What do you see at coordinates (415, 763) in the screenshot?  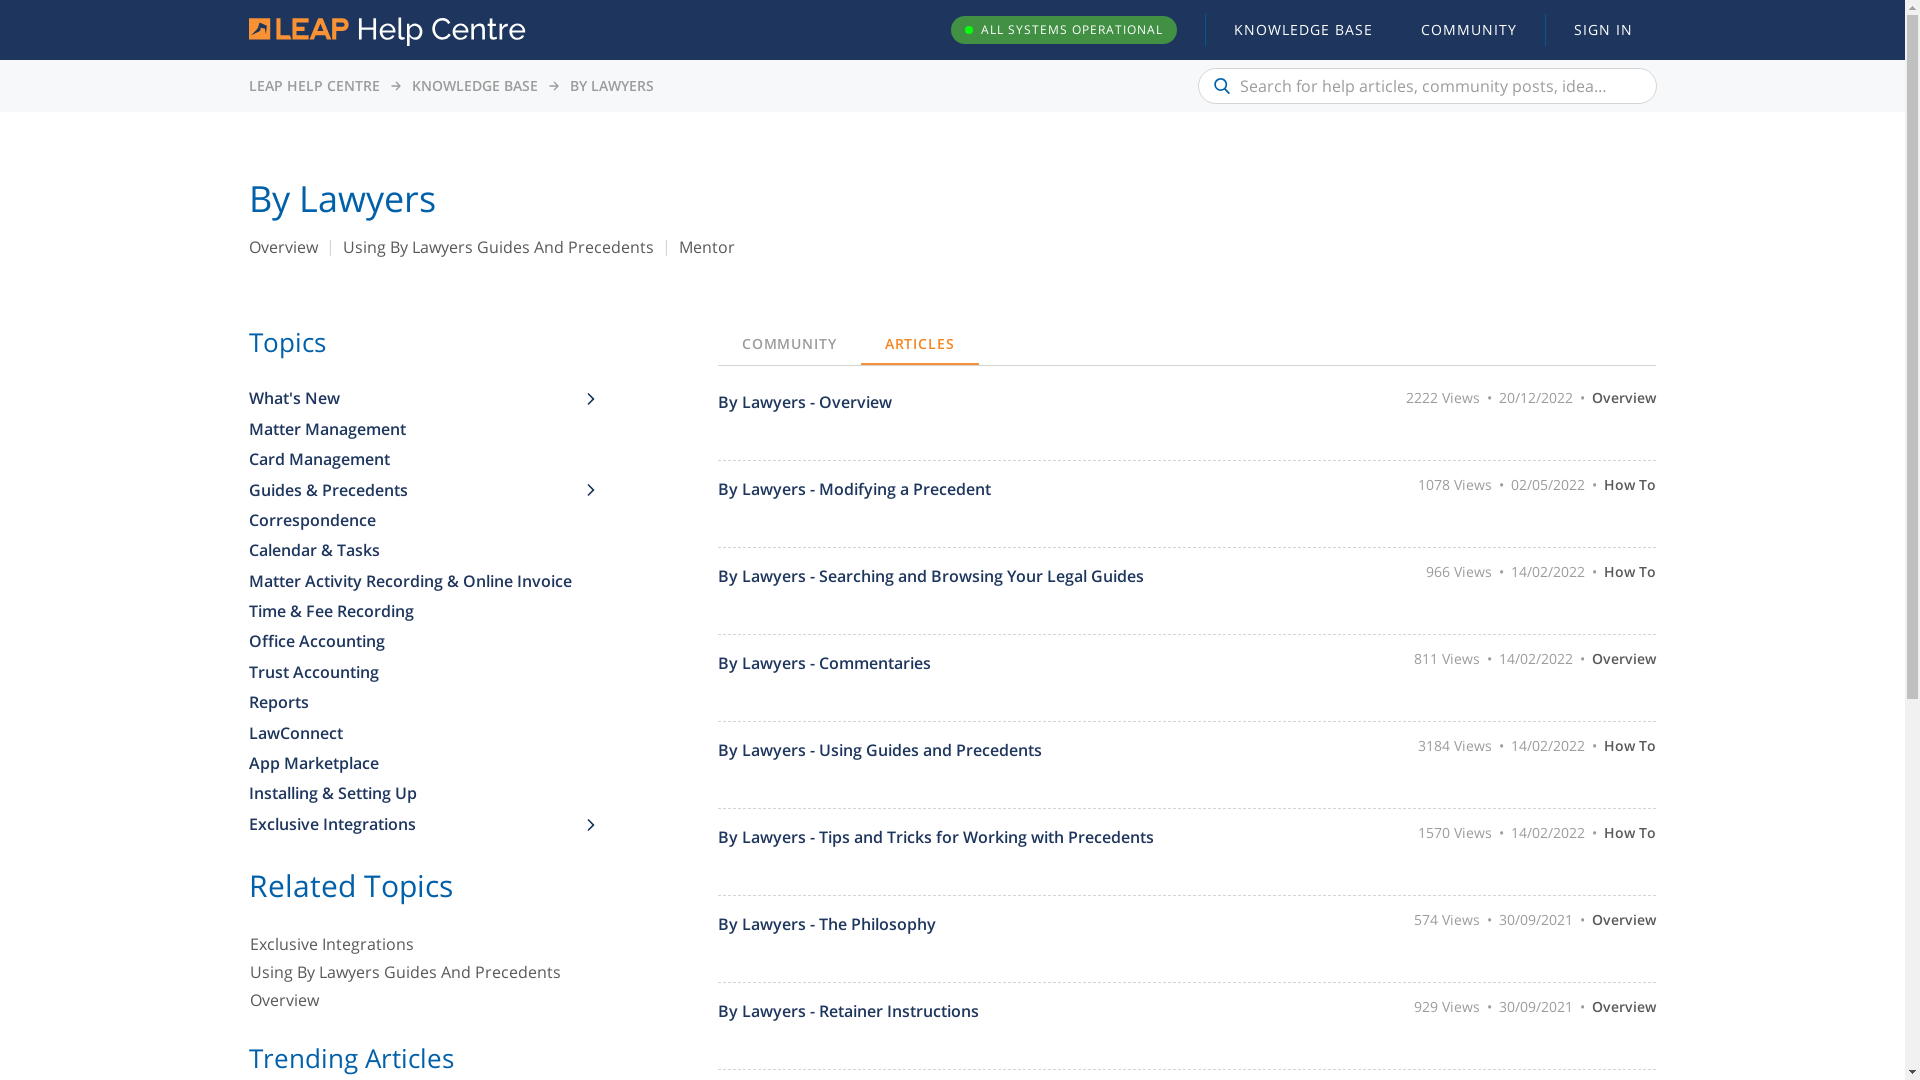 I see `App Marketplace` at bounding box center [415, 763].